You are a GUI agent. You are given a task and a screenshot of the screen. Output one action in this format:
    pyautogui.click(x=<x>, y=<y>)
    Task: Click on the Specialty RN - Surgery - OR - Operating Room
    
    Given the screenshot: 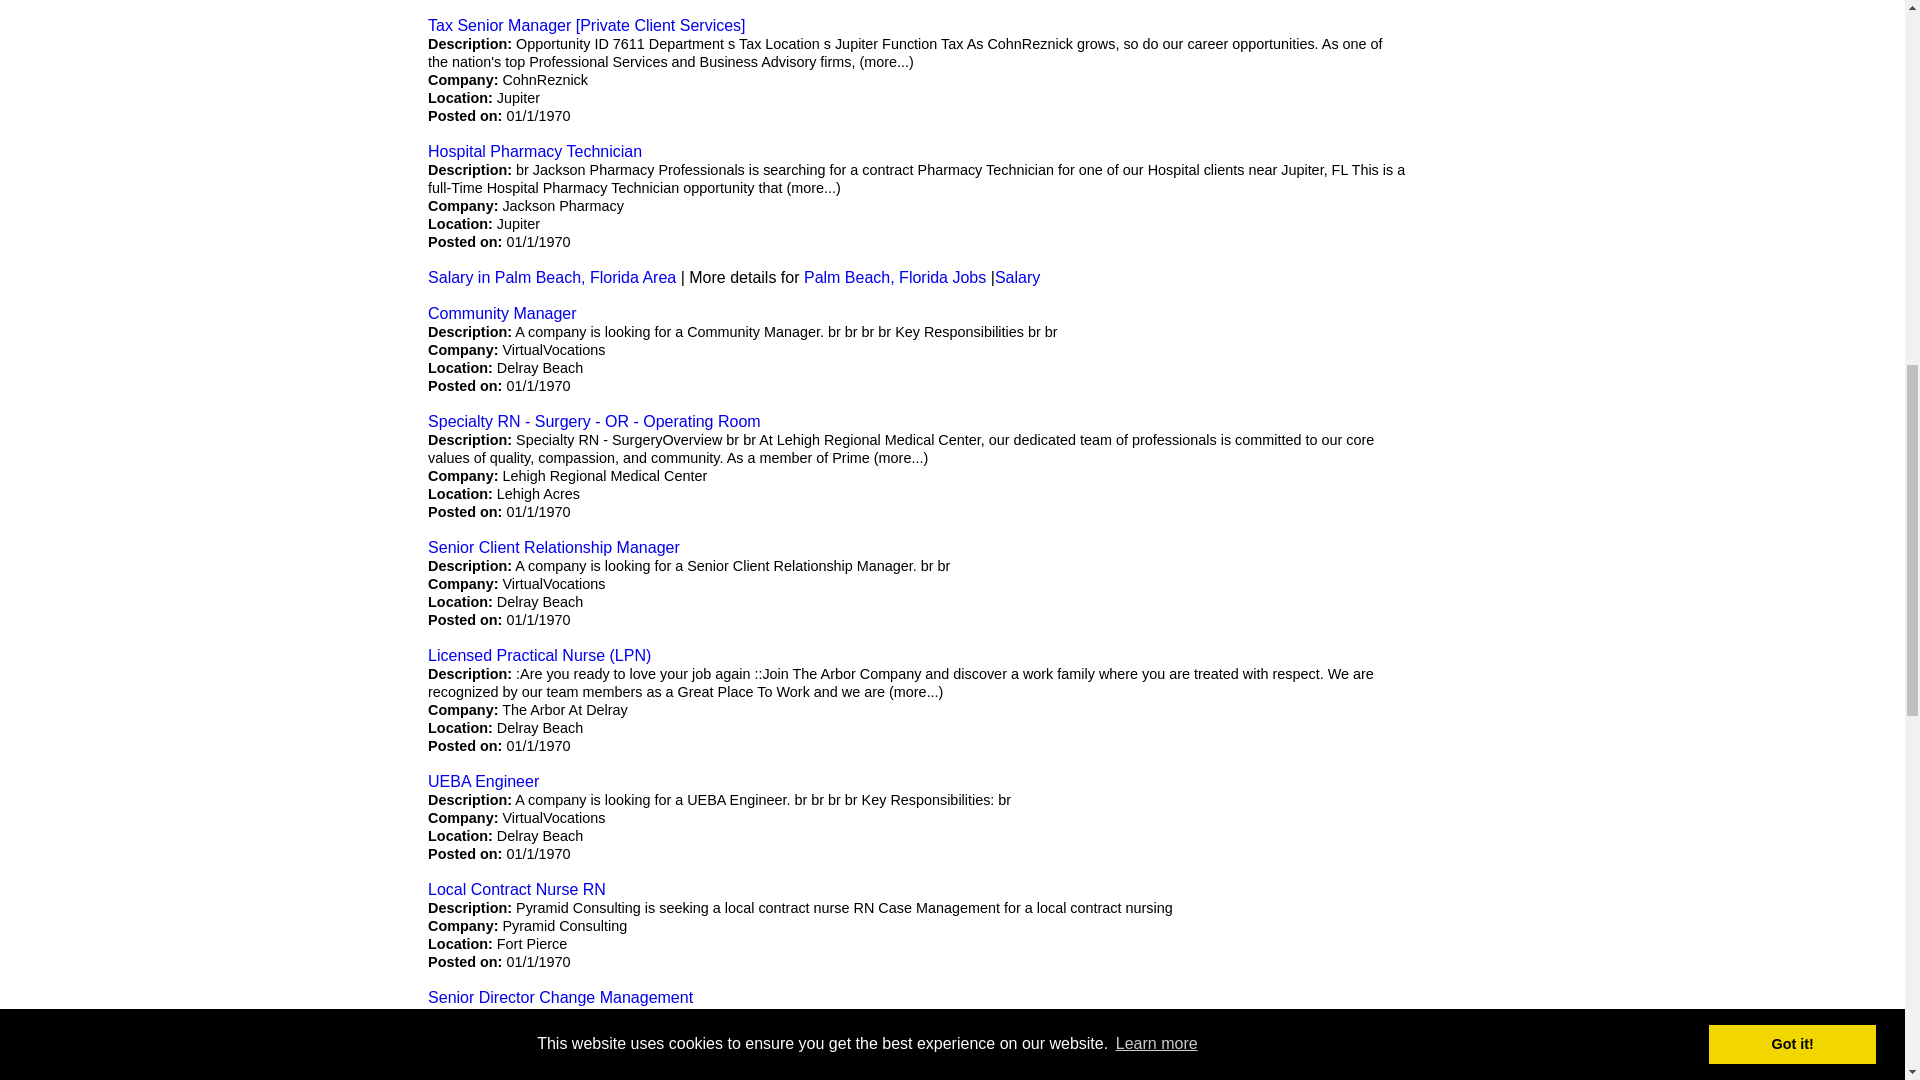 What is the action you would take?
    pyautogui.click(x=594, y=420)
    